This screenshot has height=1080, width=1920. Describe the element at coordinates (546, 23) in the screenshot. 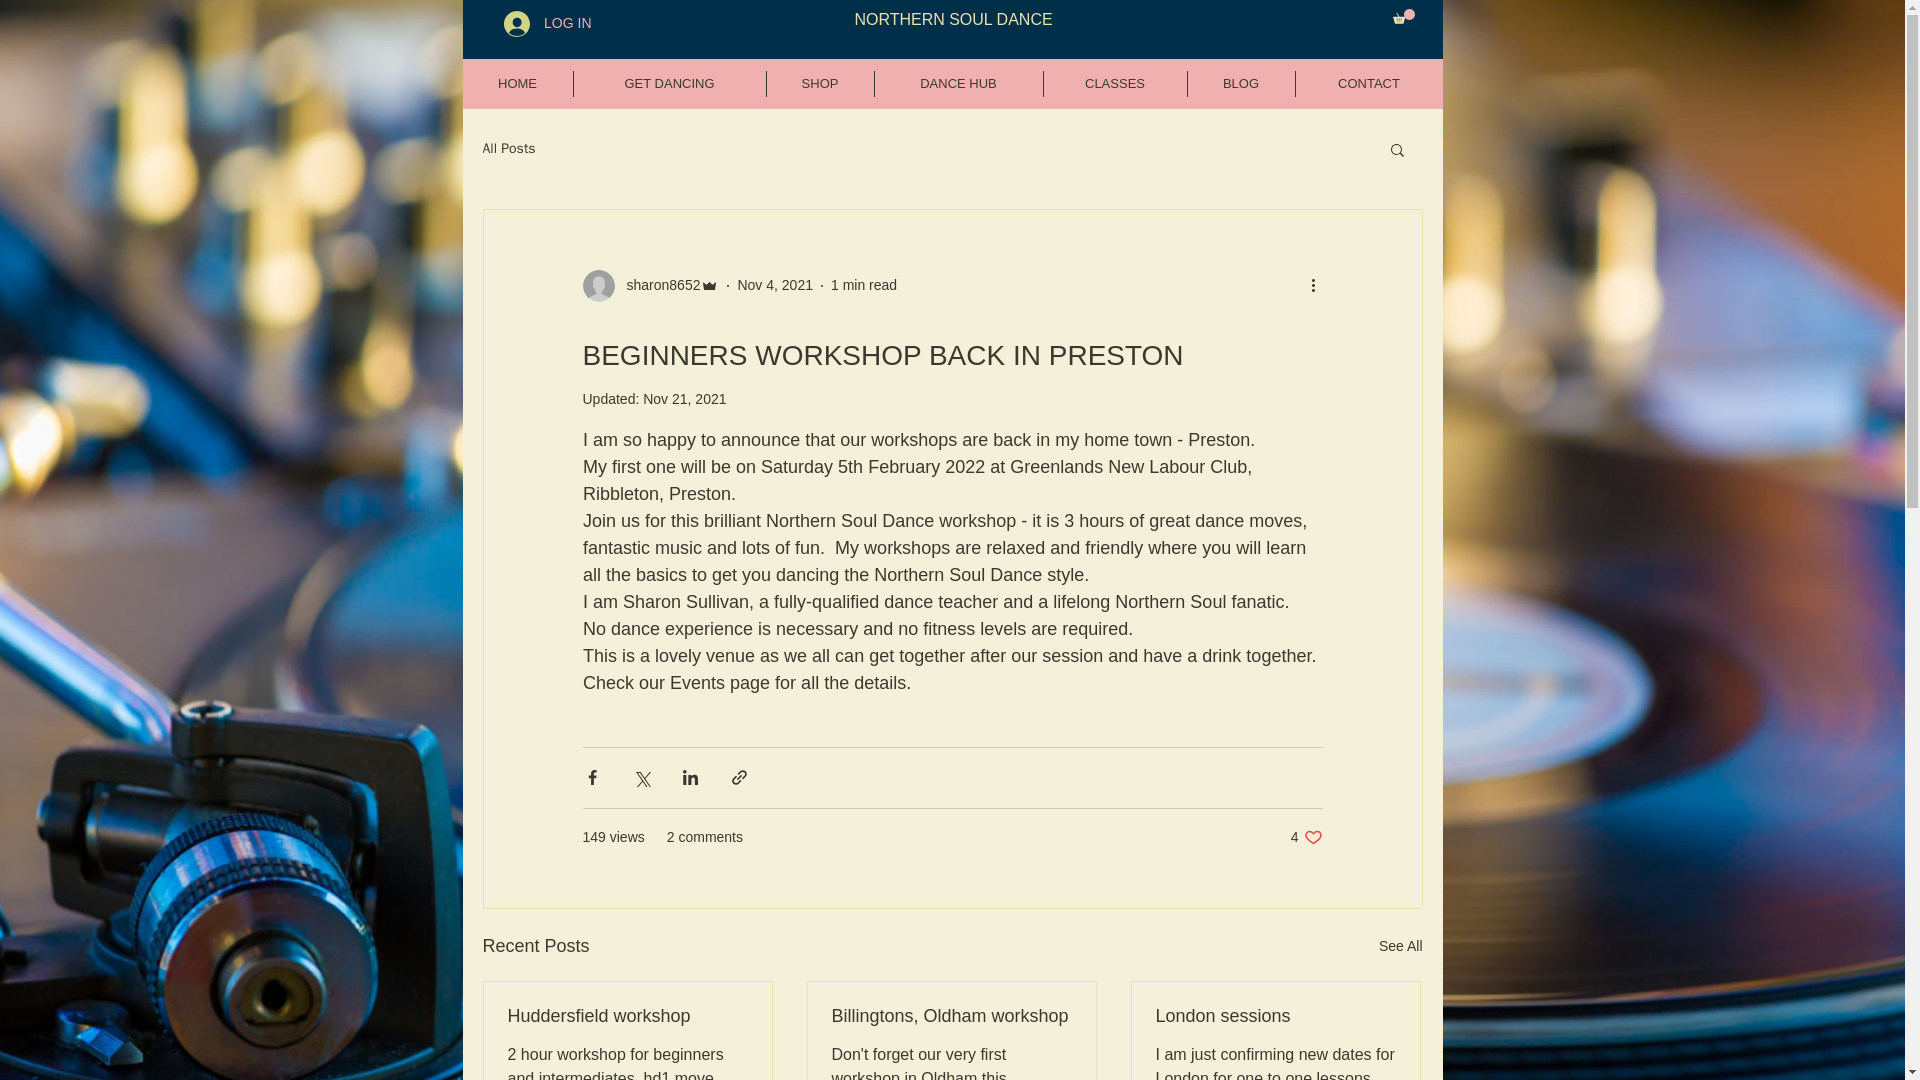

I see `LOG IN` at that location.